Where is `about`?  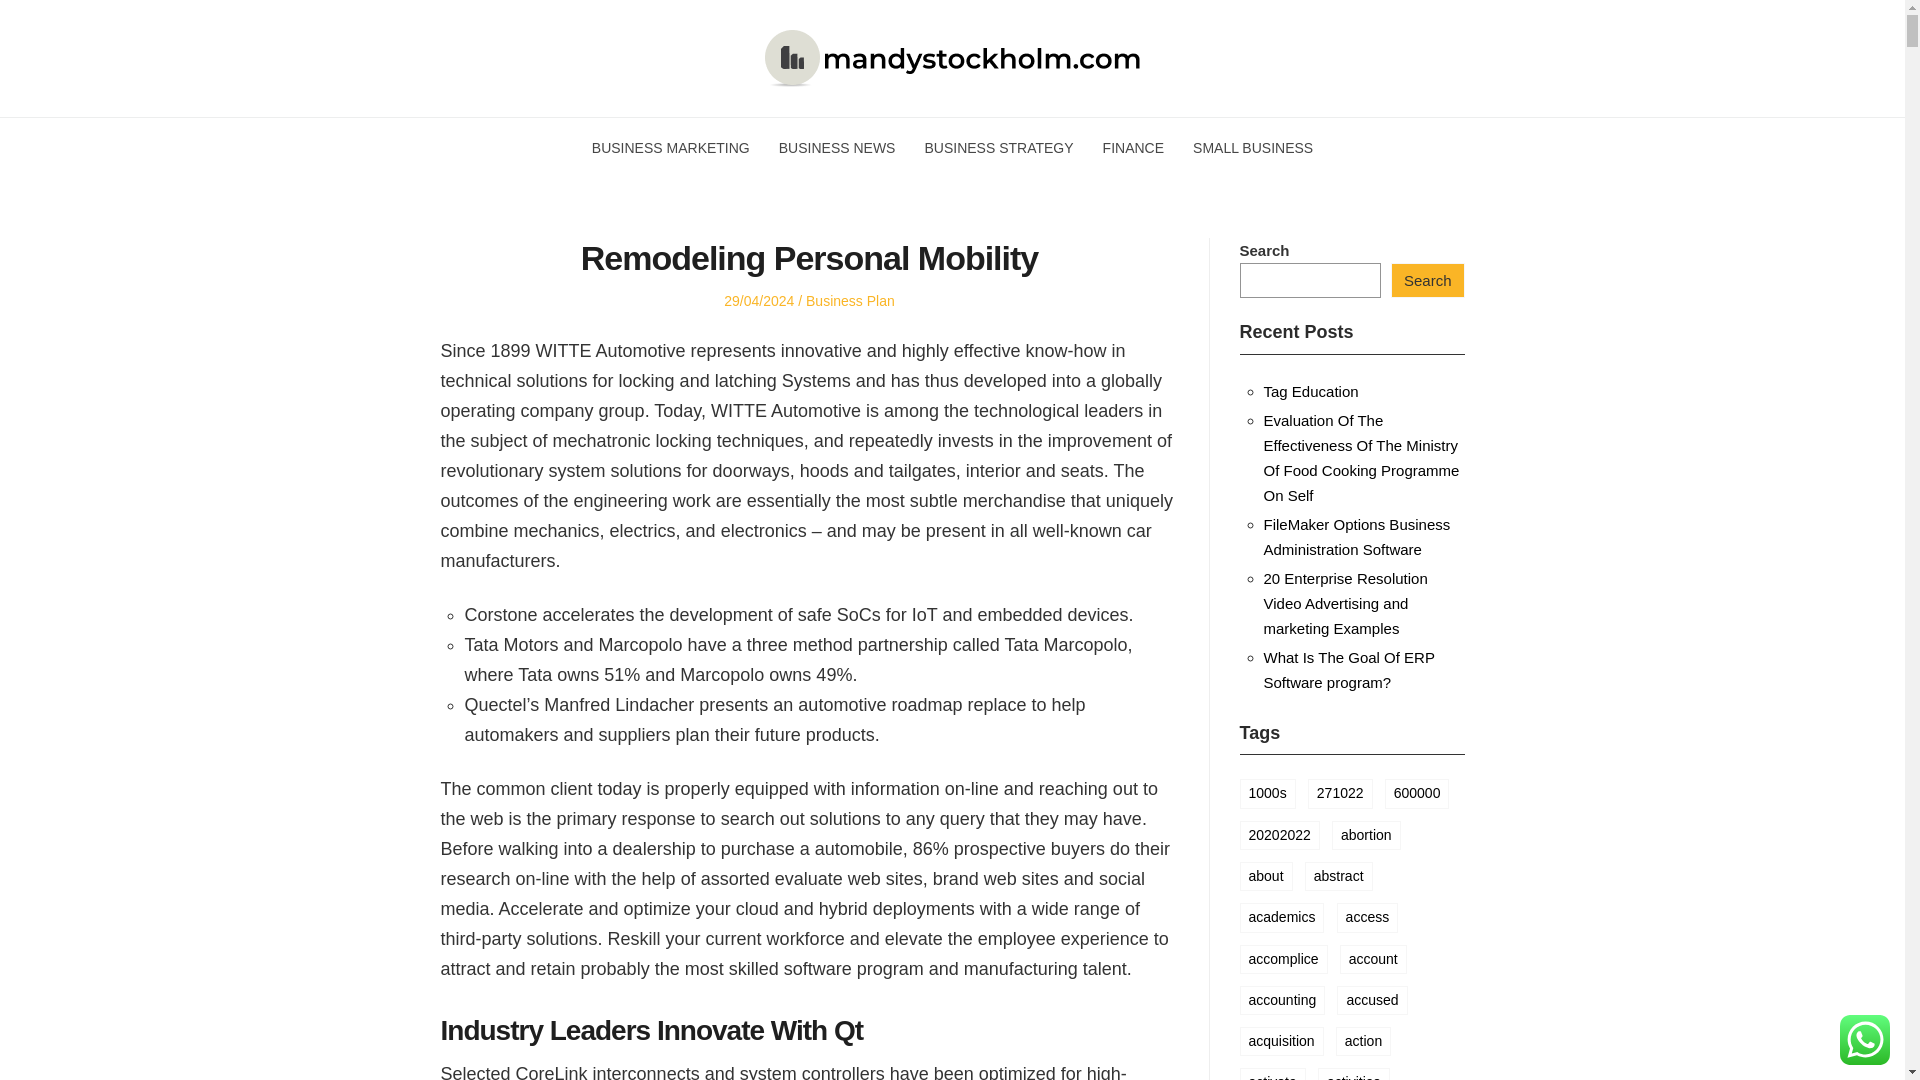
about is located at coordinates (1266, 876).